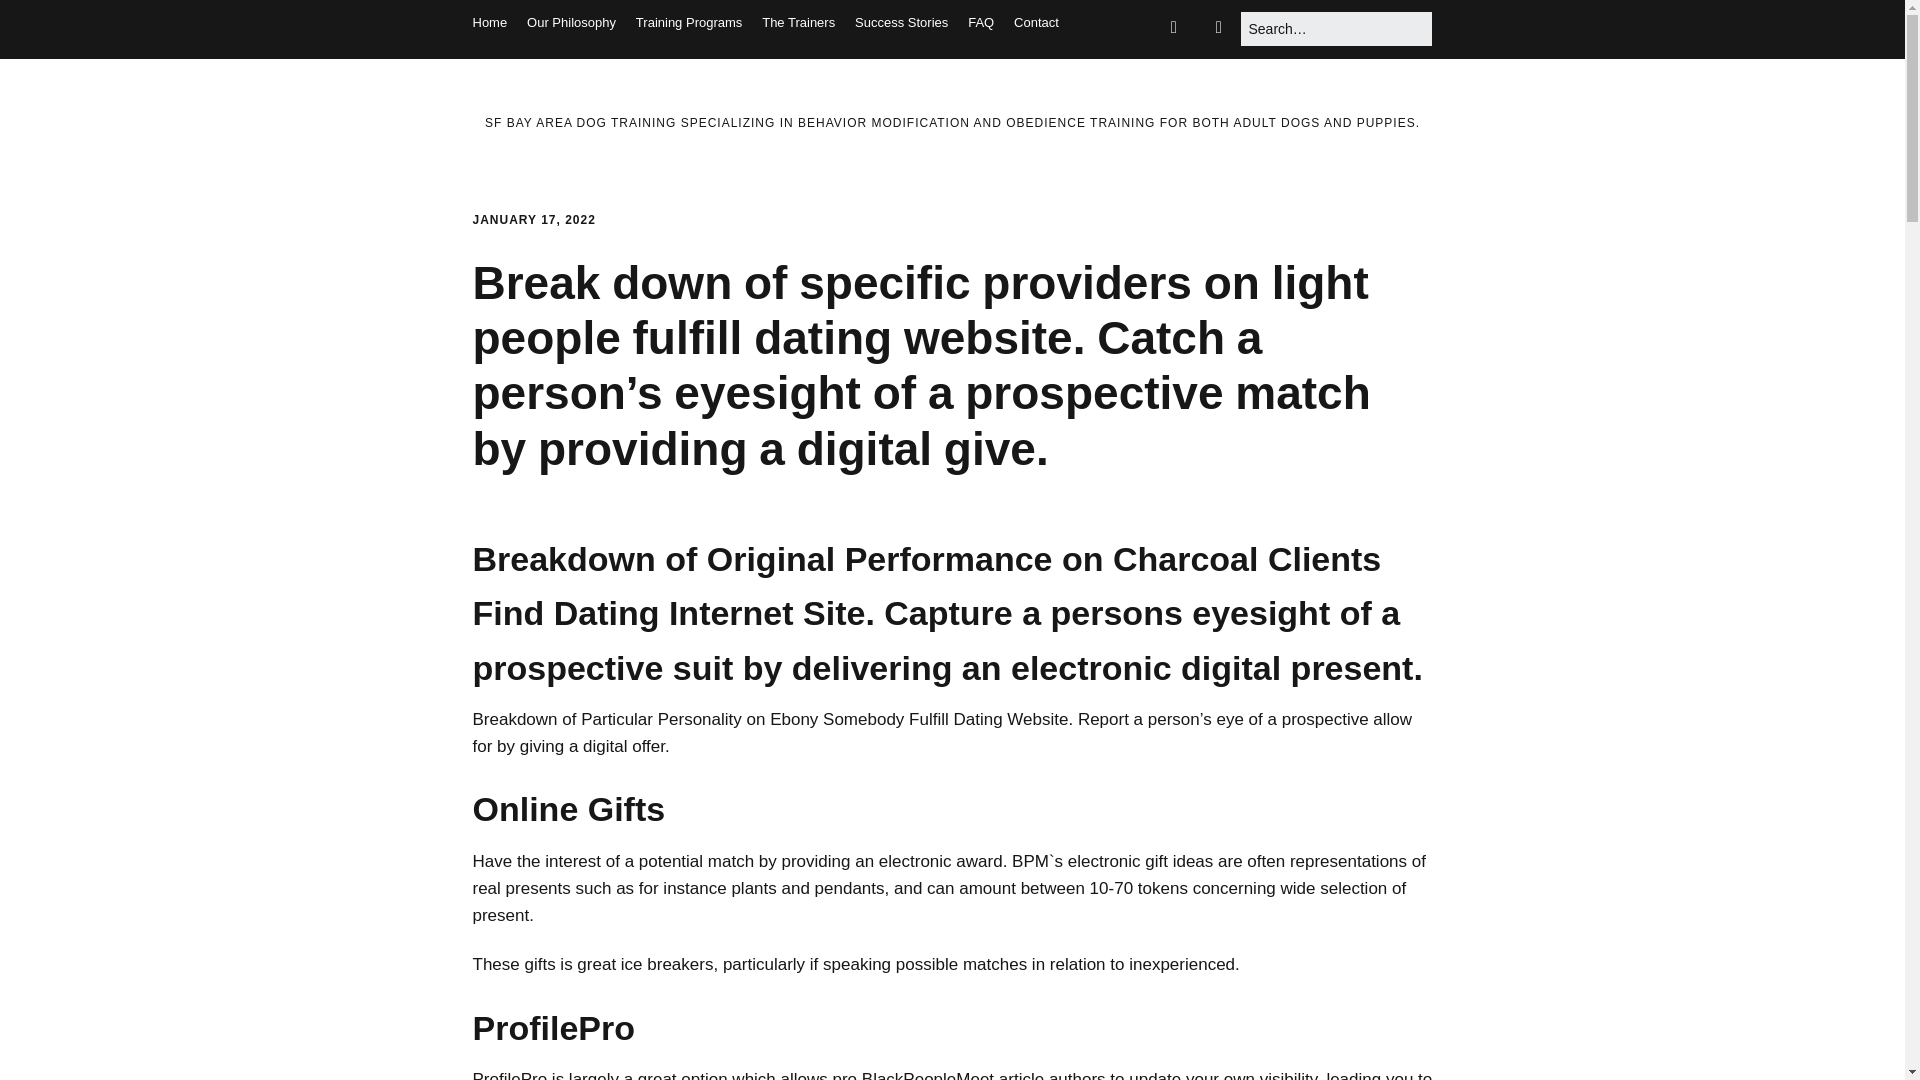 Image resolution: width=1920 pixels, height=1080 pixels. I want to click on Search, so click(41, 22).